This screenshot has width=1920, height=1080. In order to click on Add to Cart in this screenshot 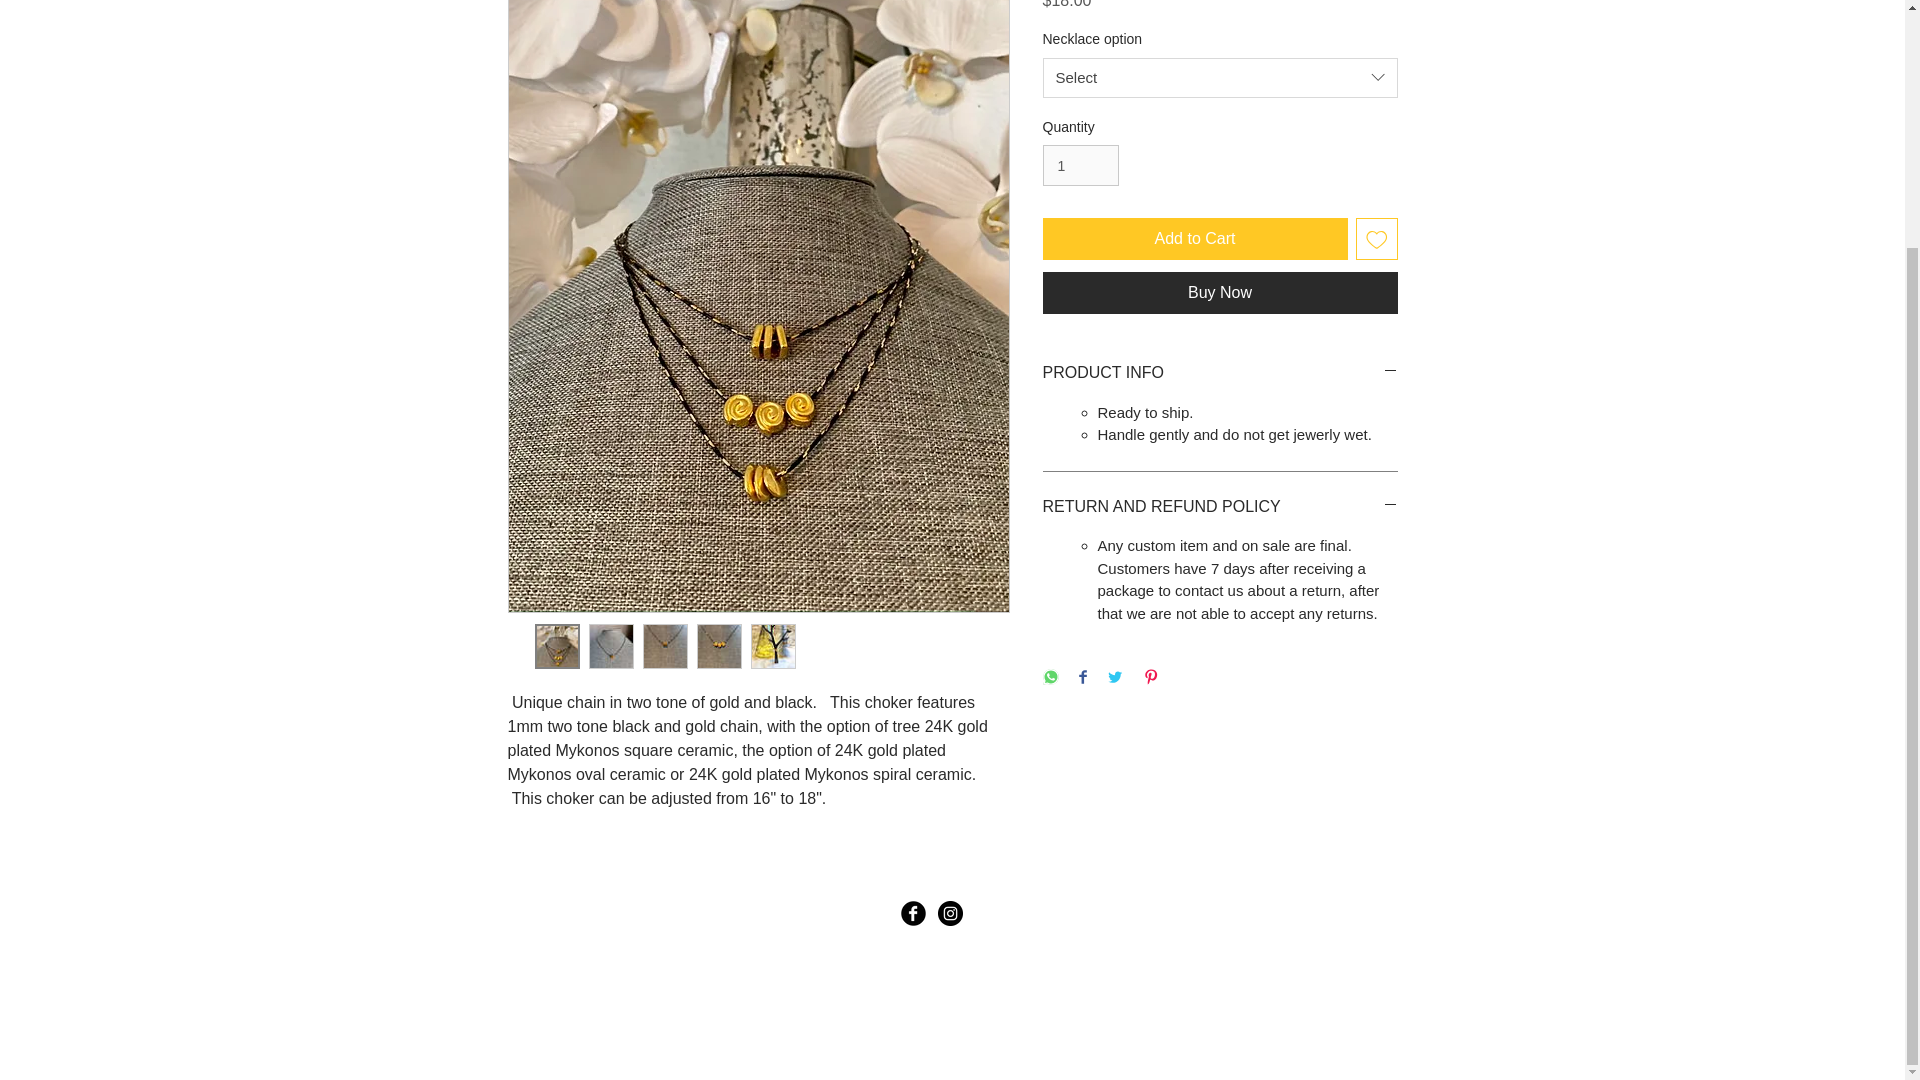, I will do `click(1194, 239)`.